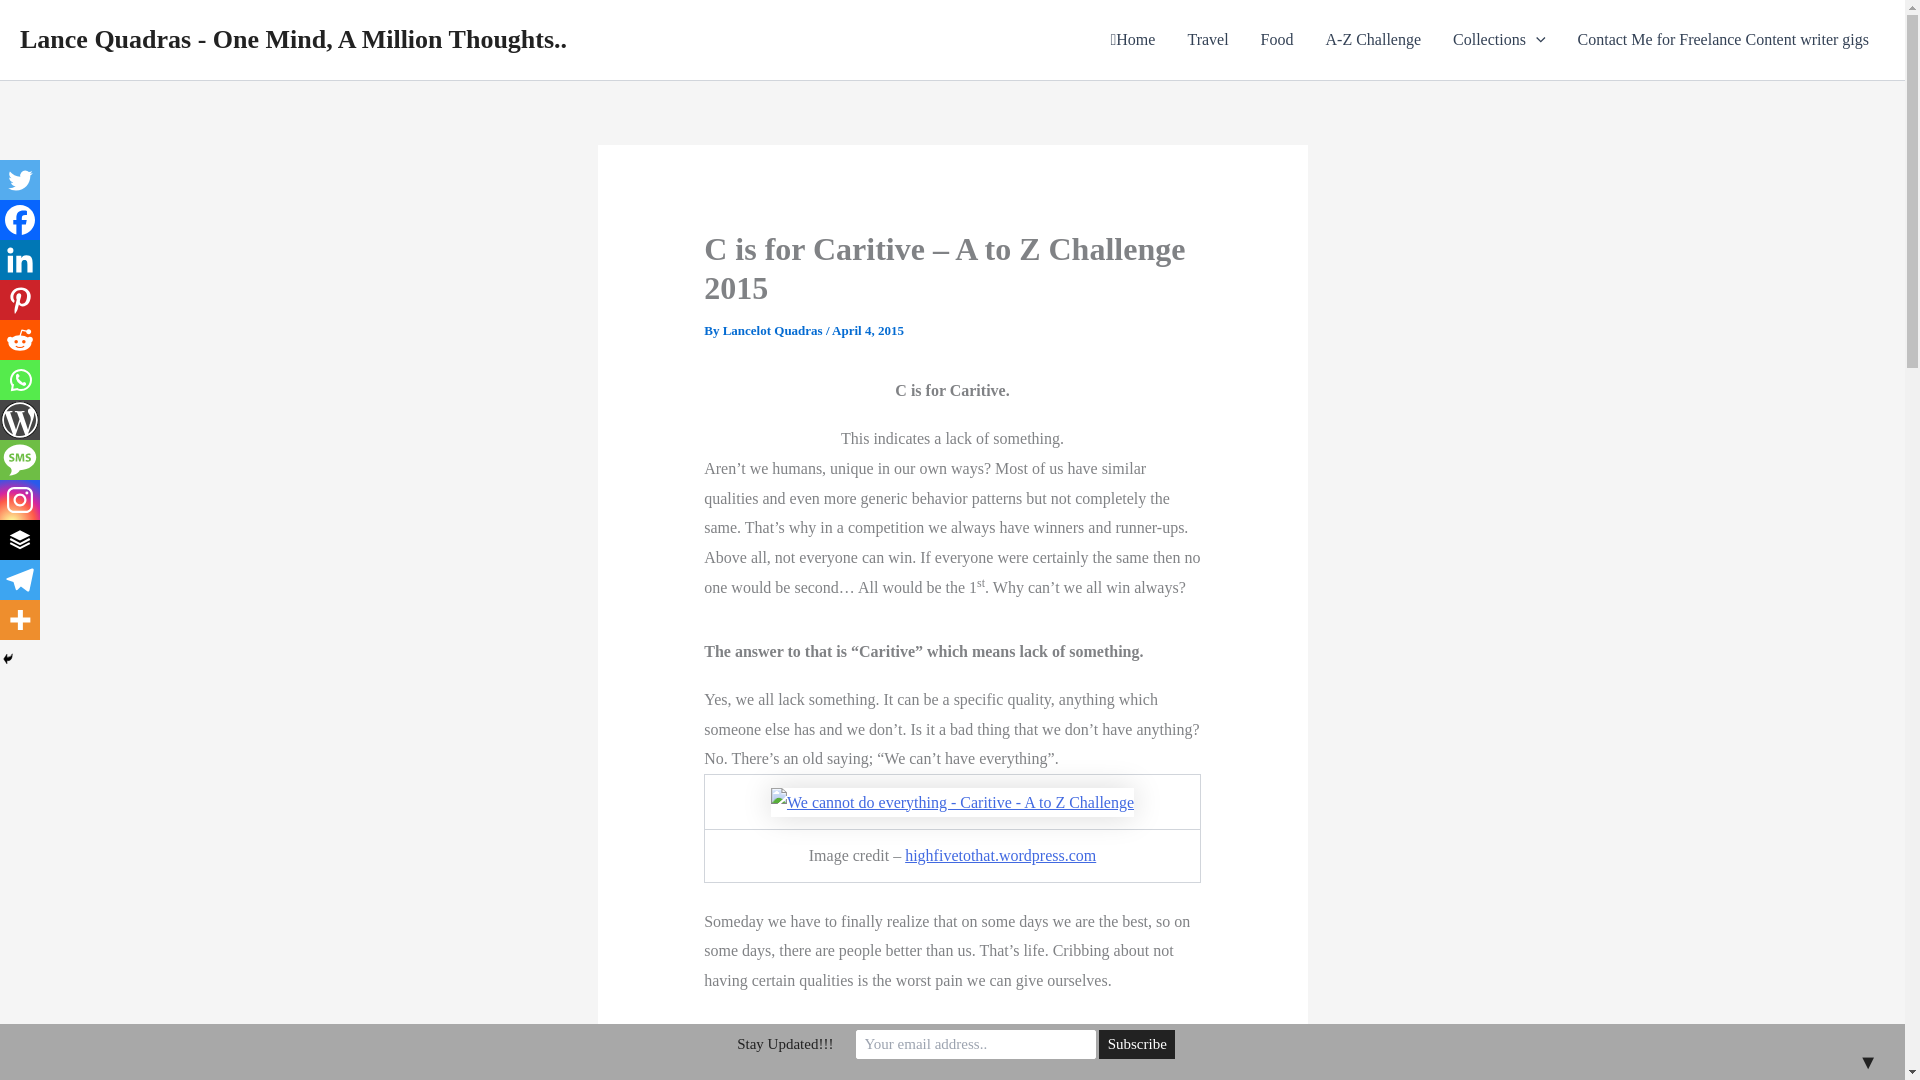 Image resolution: width=1920 pixels, height=1080 pixels. Describe the element at coordinates (1000, 855) in the screenshot. I see `highfivetothat.wordpress.com` at that location.